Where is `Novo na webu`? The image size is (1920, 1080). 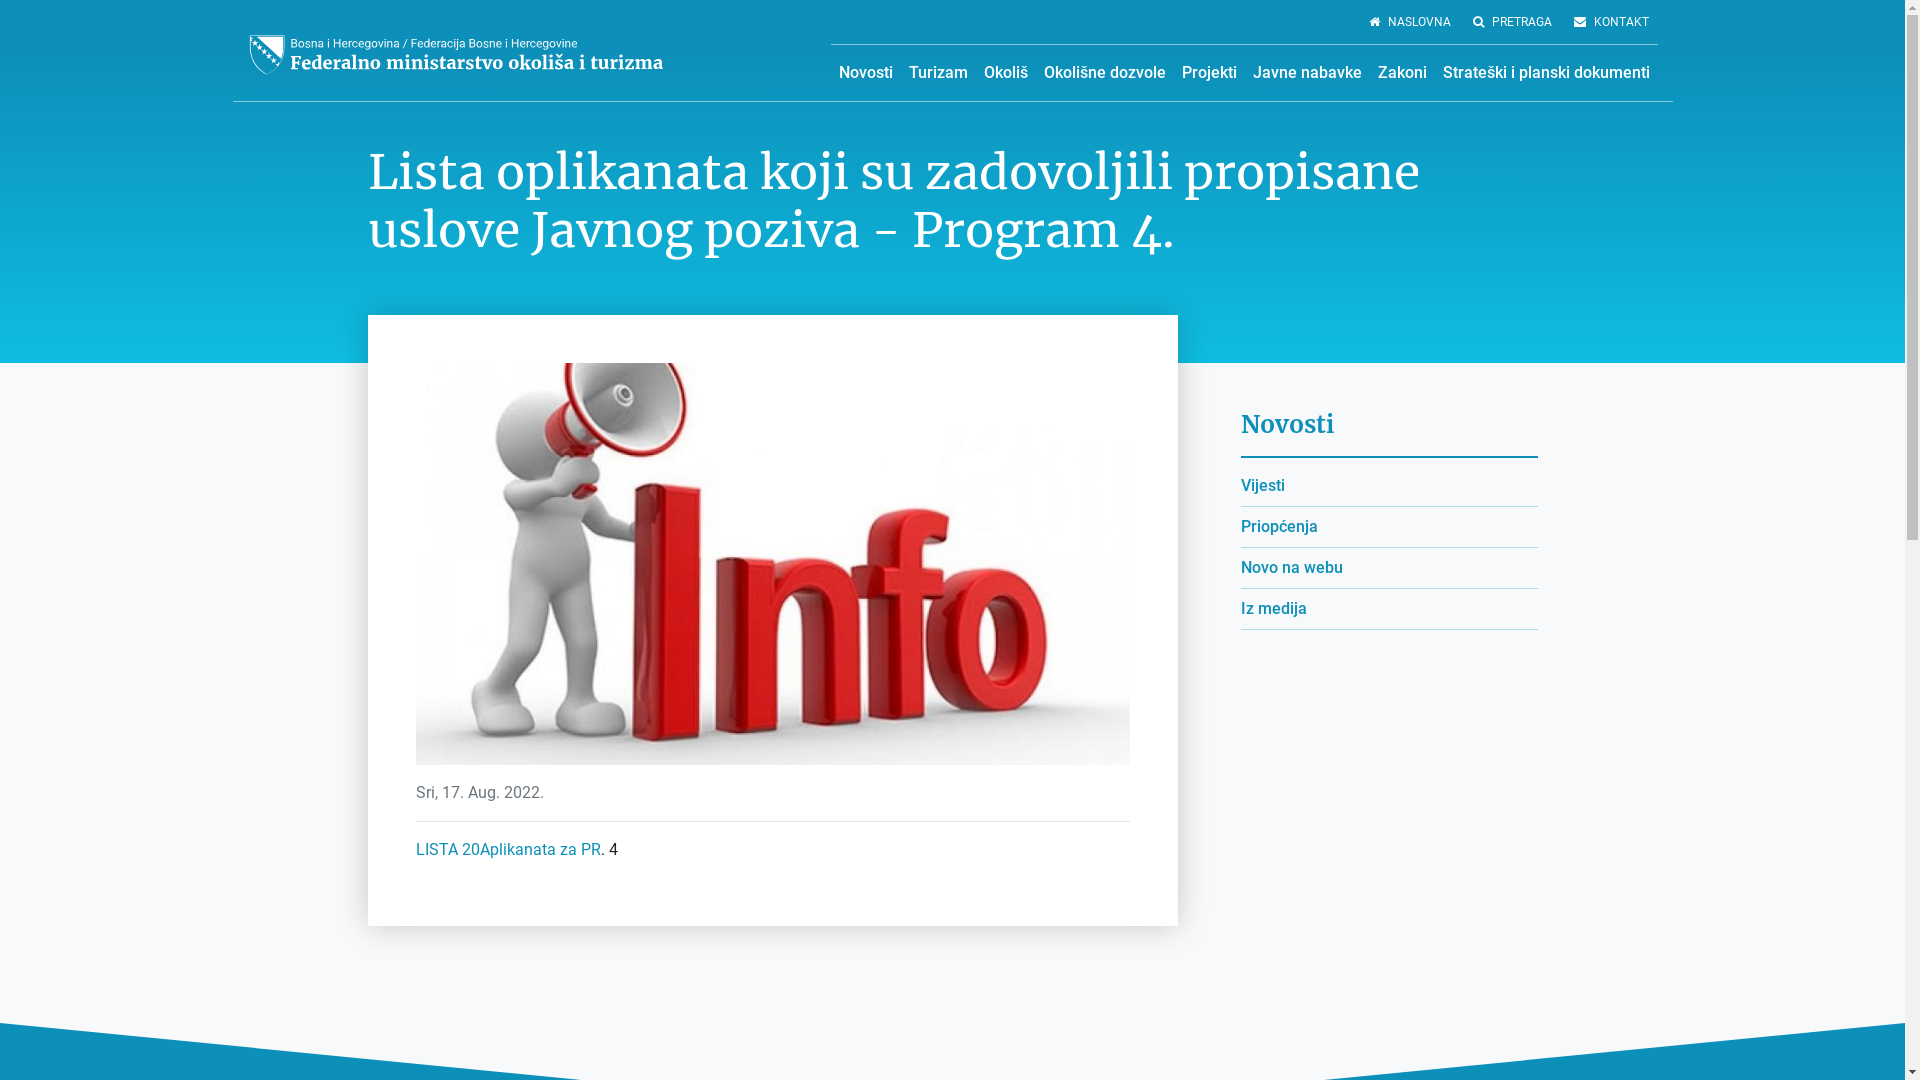
Novo na webu is located at coordinates (1291, 568).